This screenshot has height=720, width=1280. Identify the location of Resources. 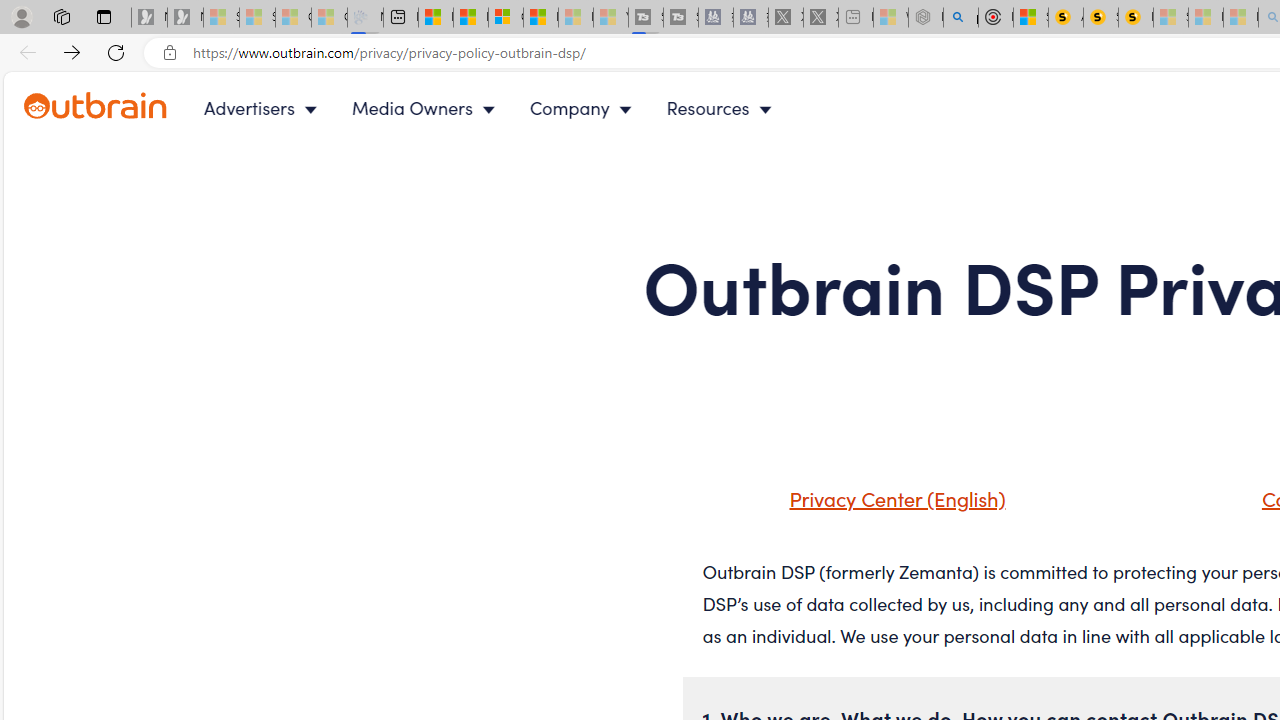
(724, 108).